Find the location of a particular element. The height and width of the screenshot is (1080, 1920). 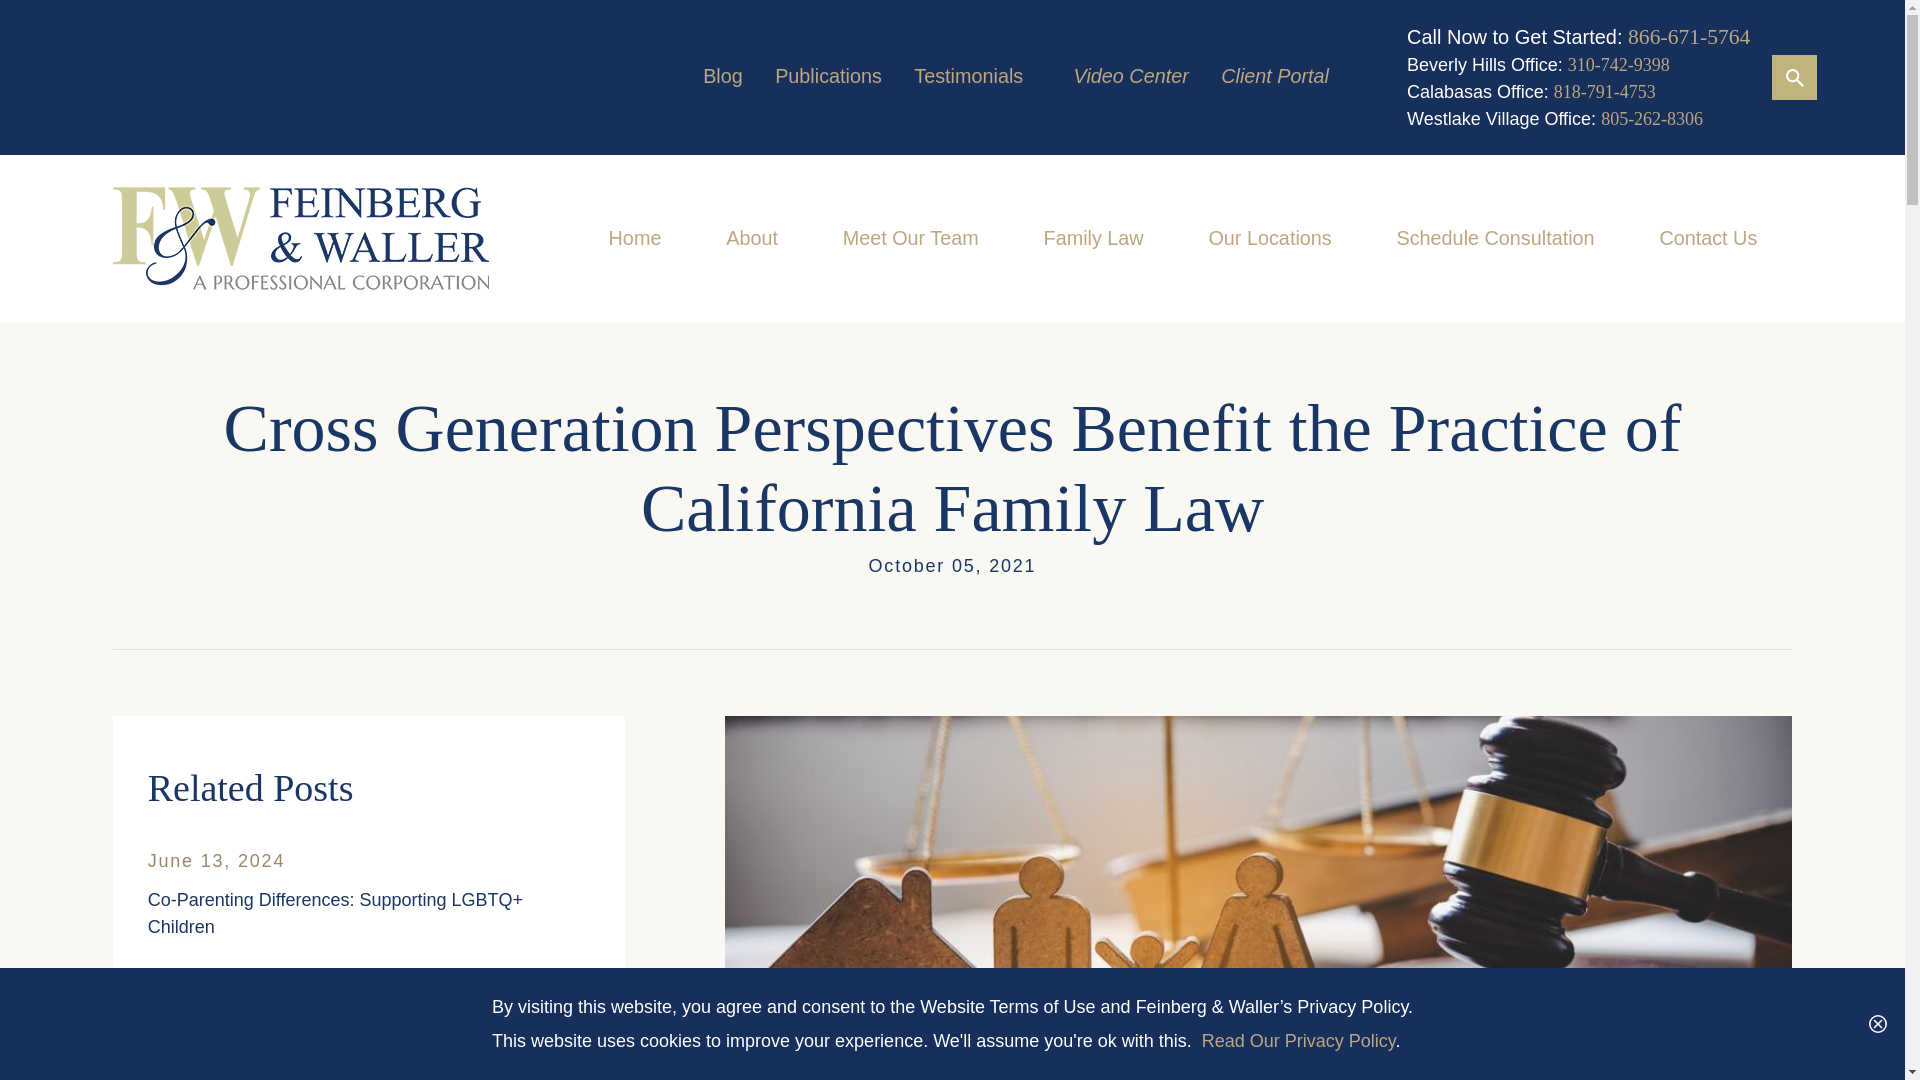

310-742-9398 is located at coordinates (1619, 64).